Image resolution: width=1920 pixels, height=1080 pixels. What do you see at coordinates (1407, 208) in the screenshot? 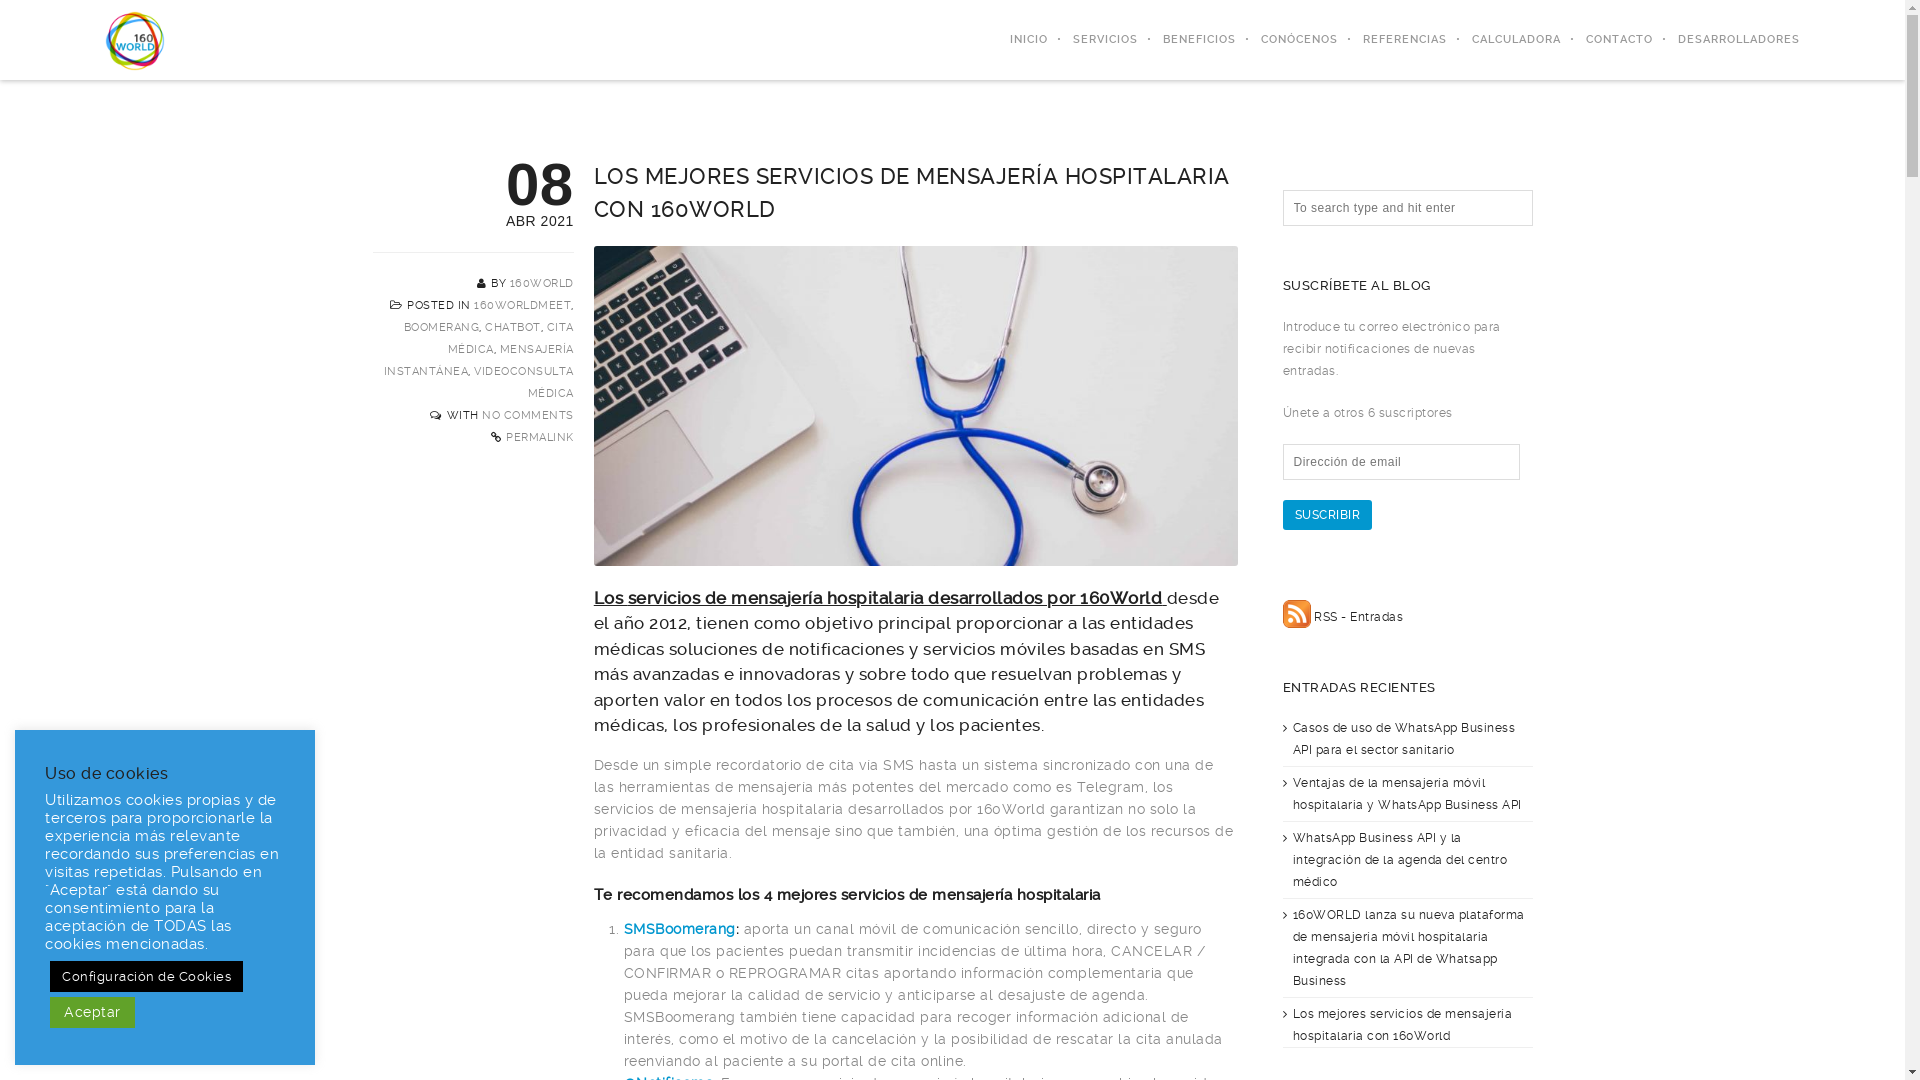
I see `Search for:` at bounding box center [1407, 208].